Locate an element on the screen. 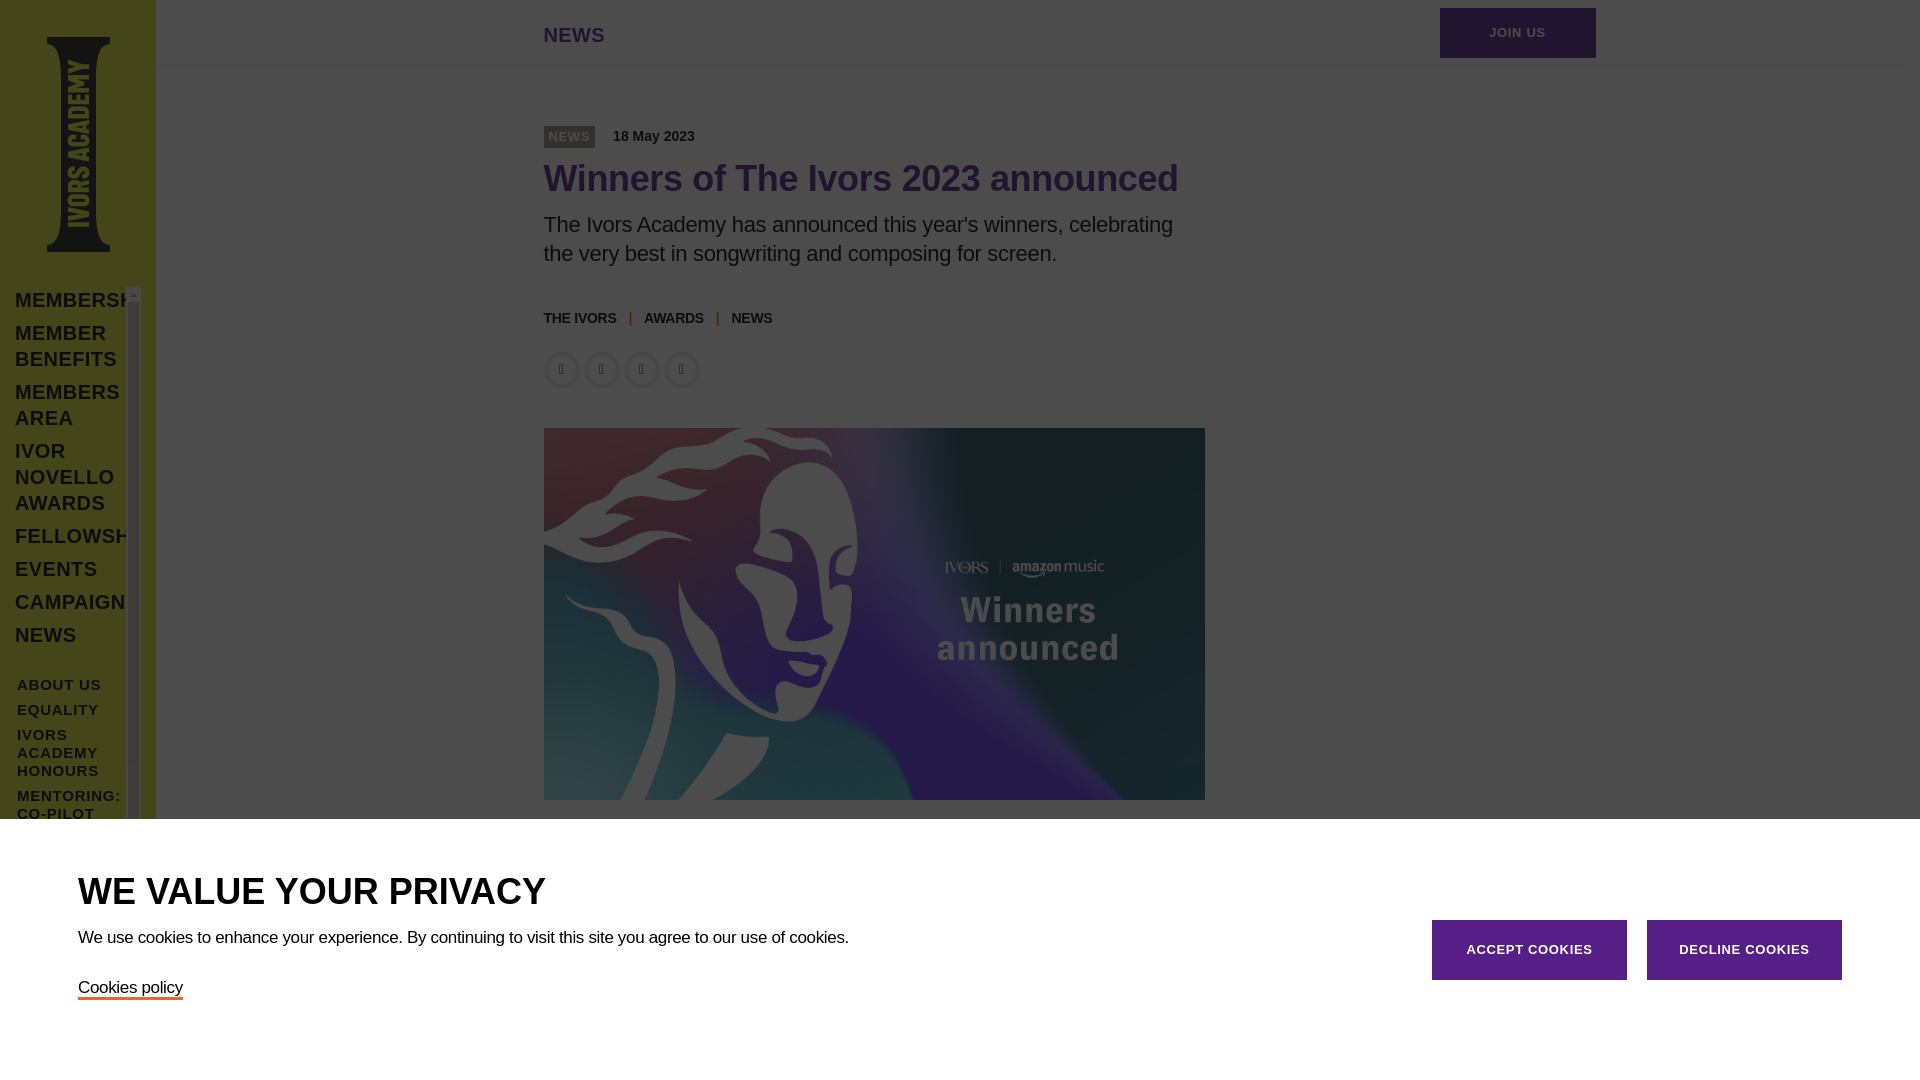 The height and width of the screenshot is (1080, 1920). MEMBER BENEFITS is located at coordinates (70, 345).